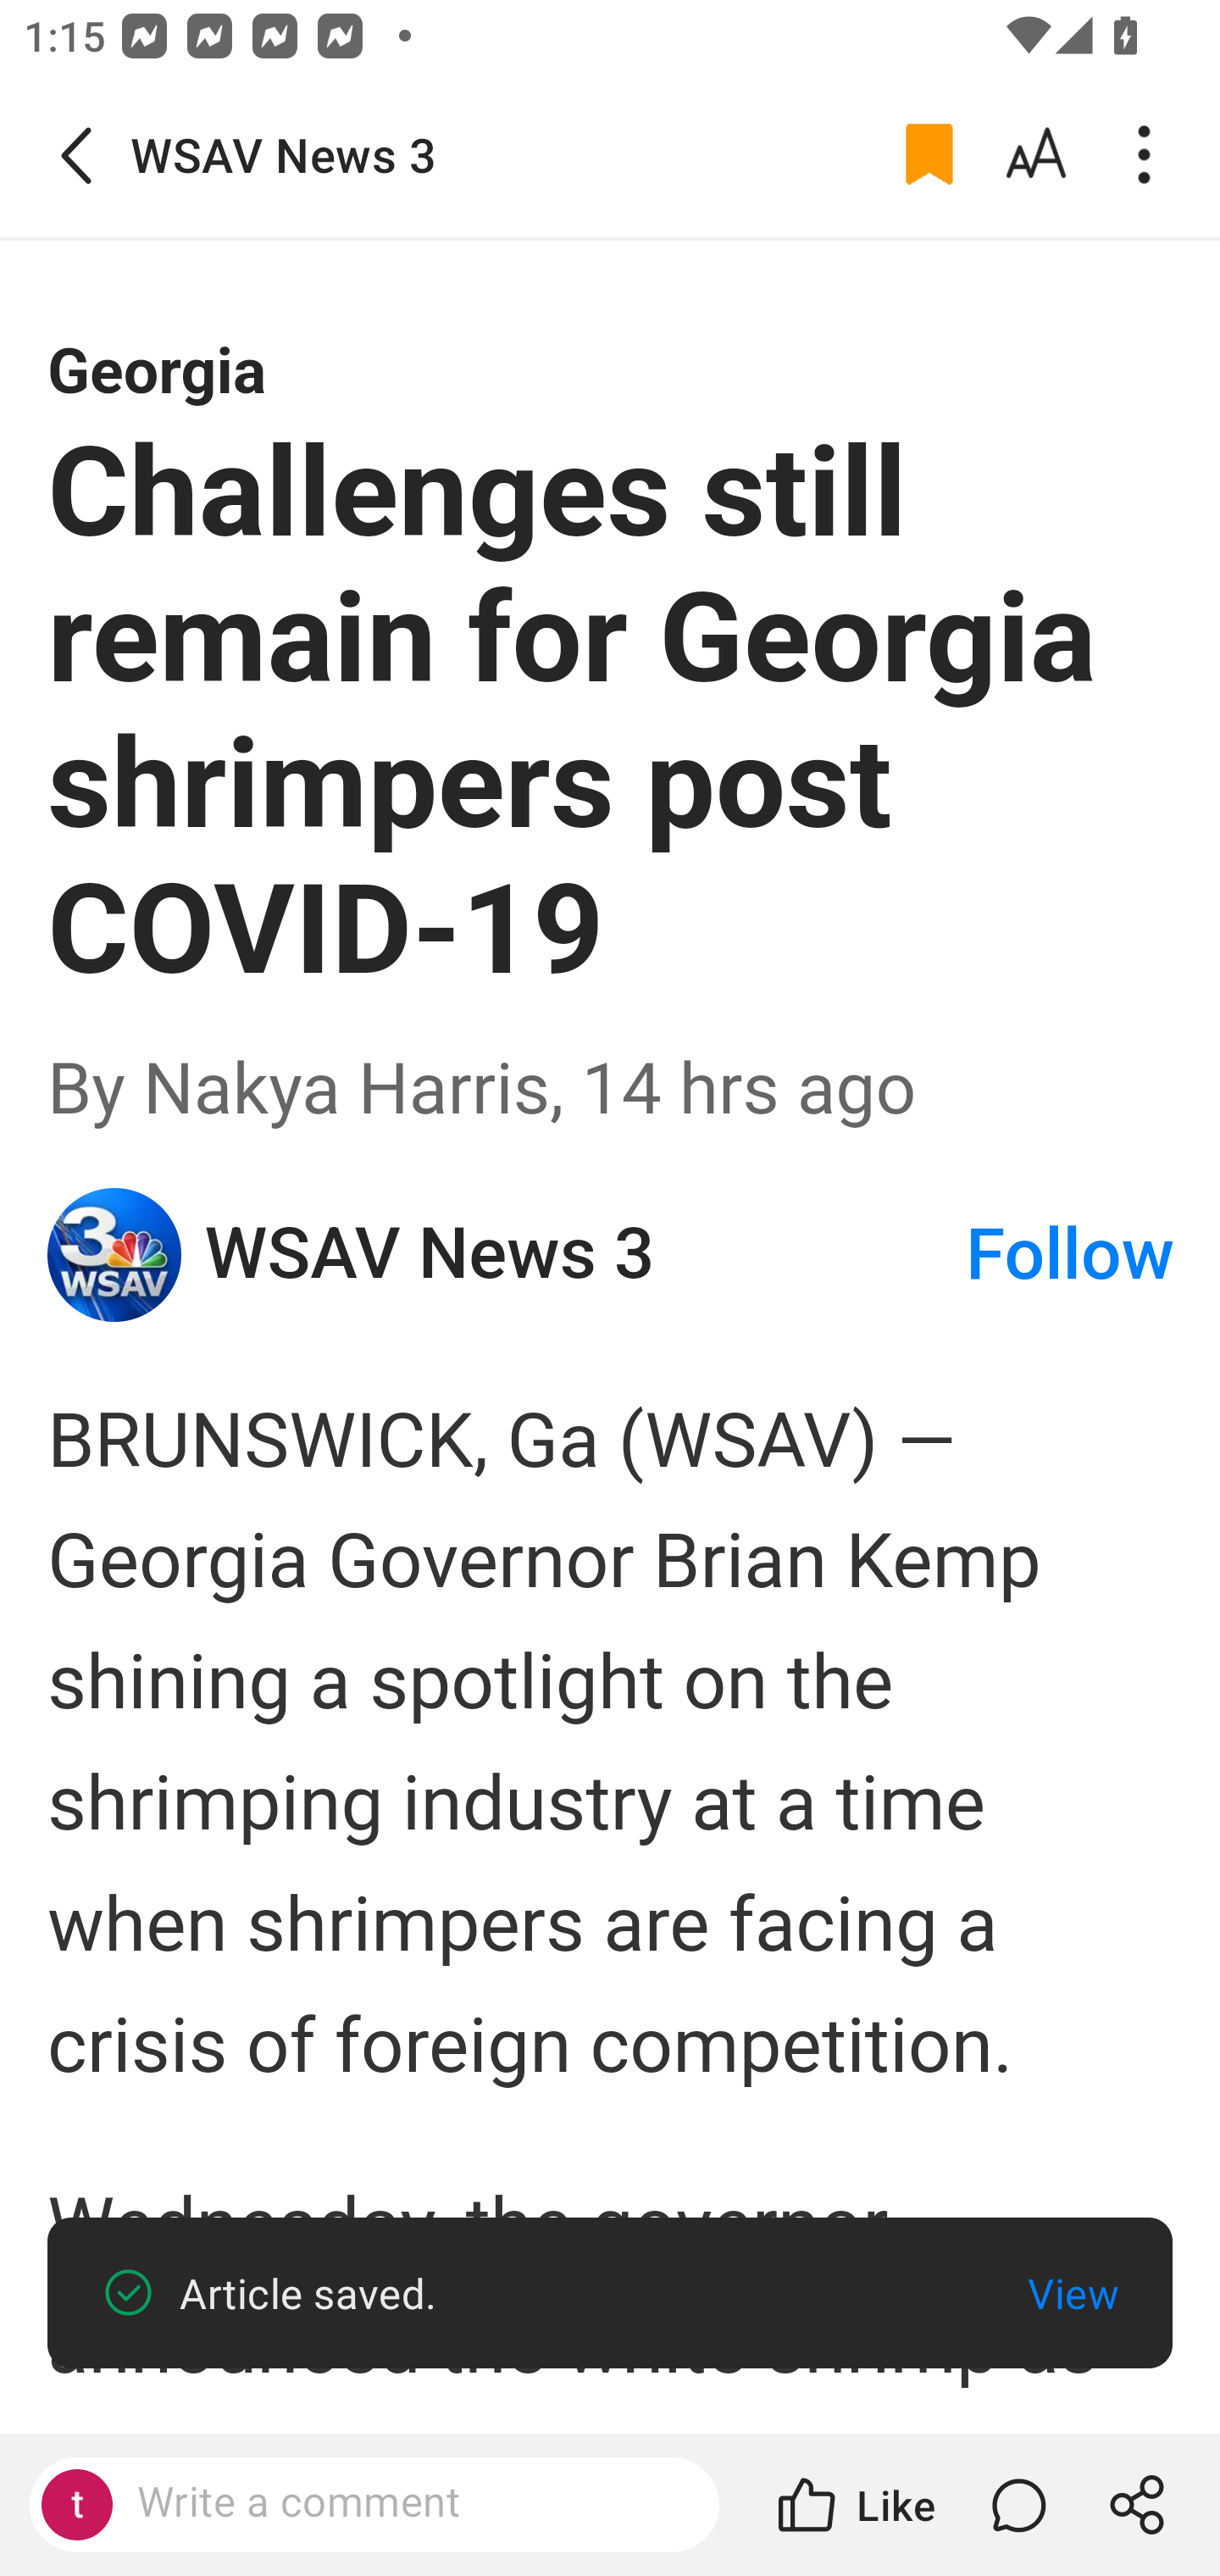  What do you see at coordinates (1070, 1254) in the screenshot?
I see `Follow` at bounding box center [1070, 1254].